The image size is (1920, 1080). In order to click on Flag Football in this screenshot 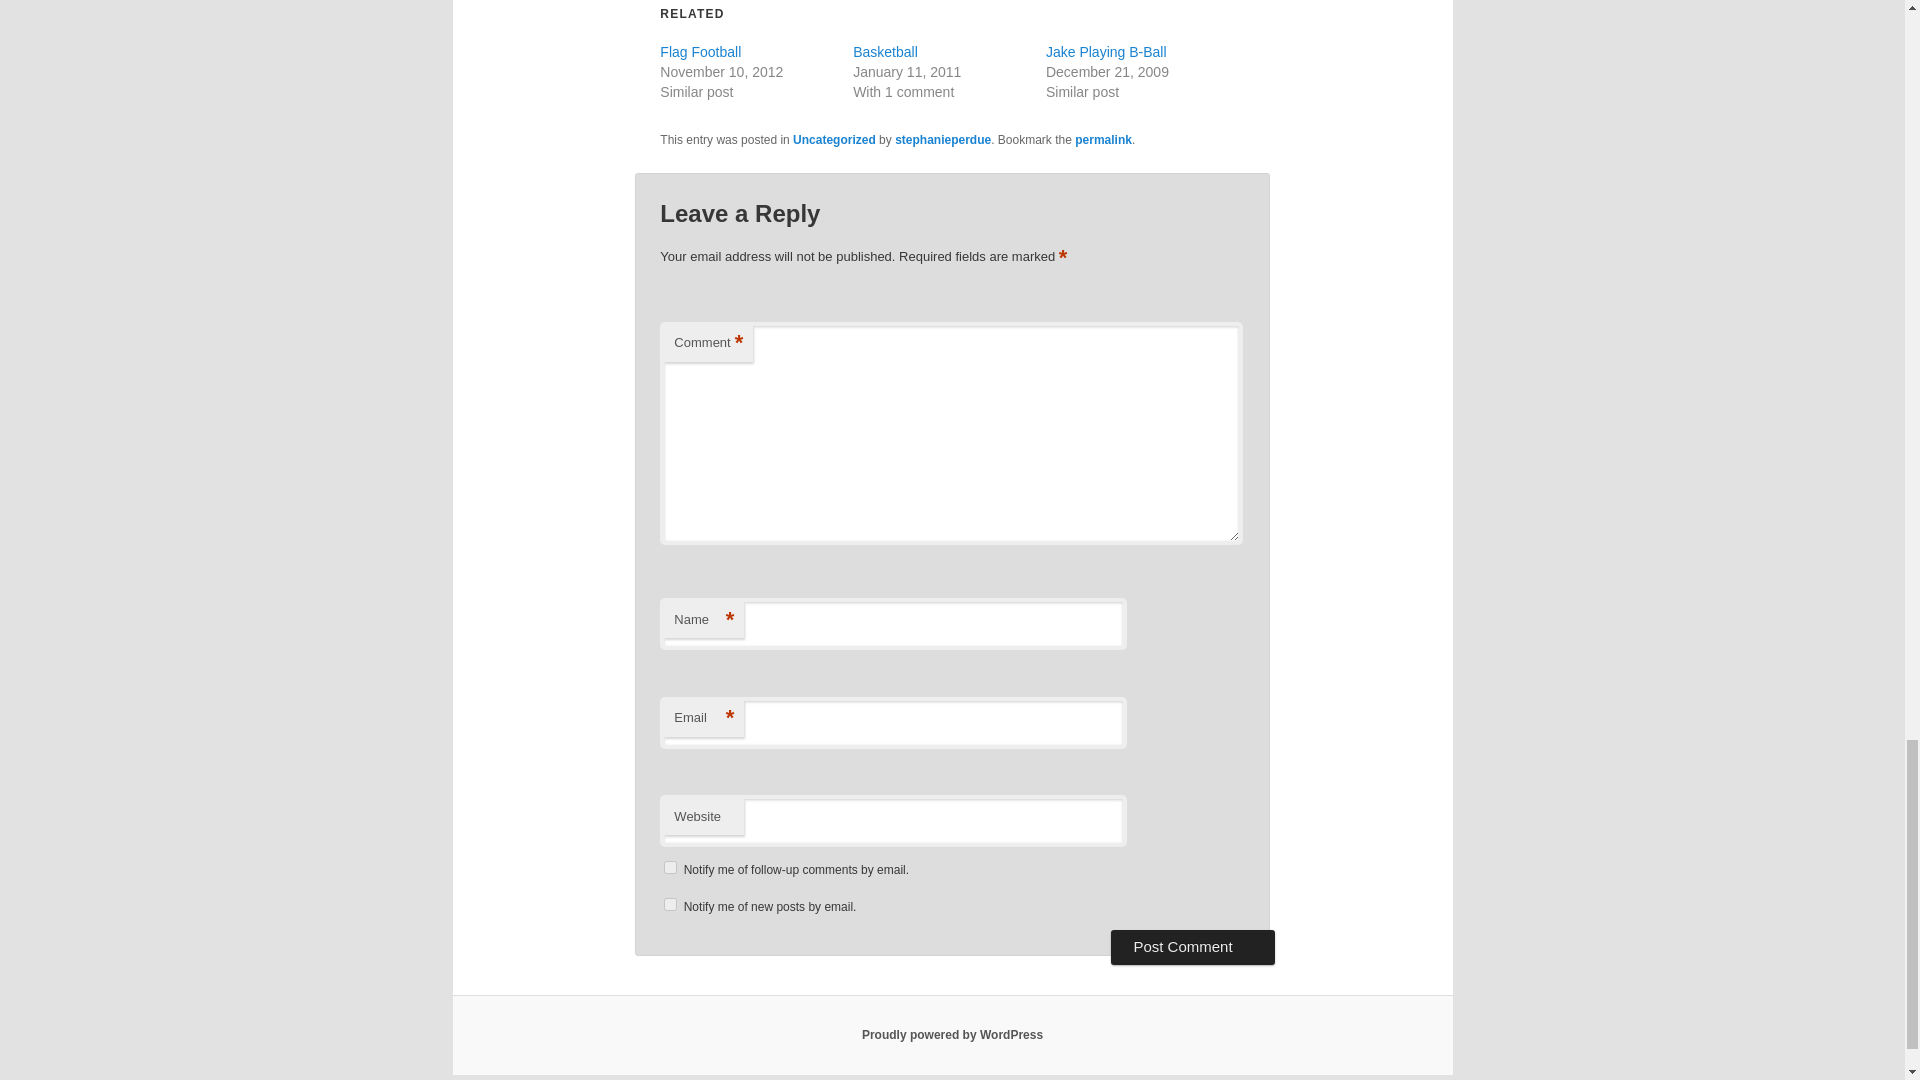, I will do `click(700, 52)`.